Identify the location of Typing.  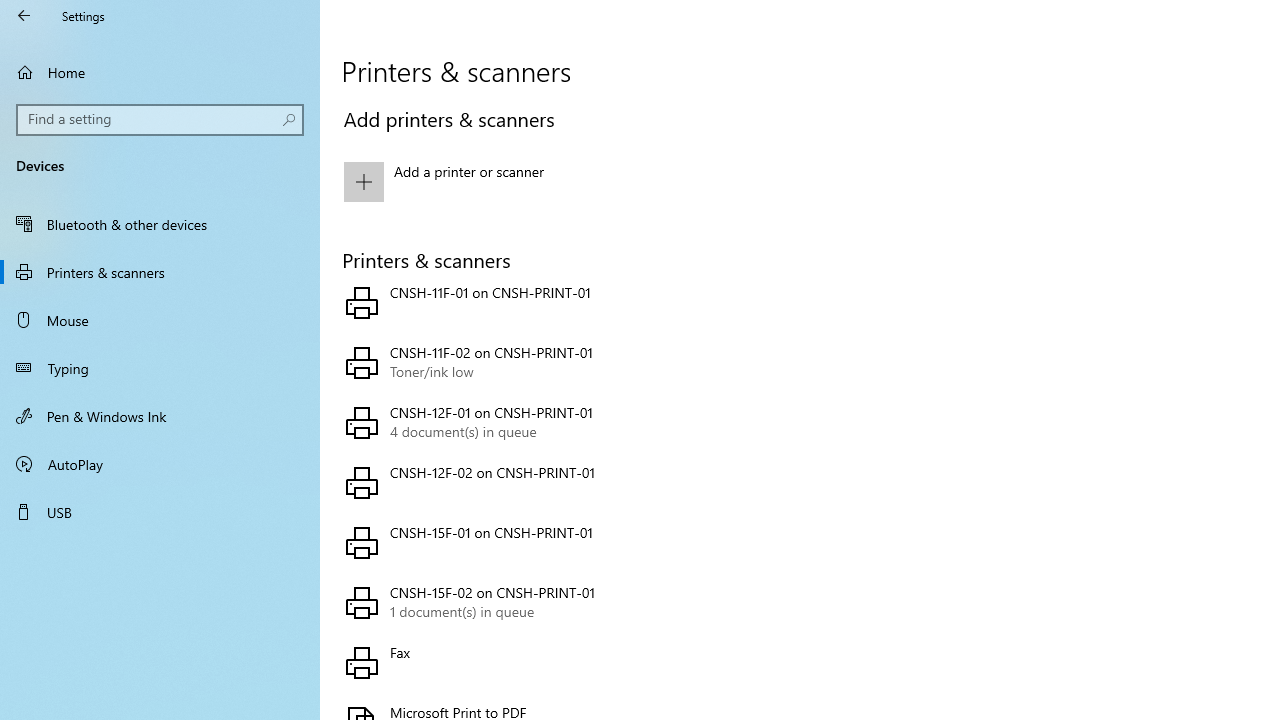
(160, 368).